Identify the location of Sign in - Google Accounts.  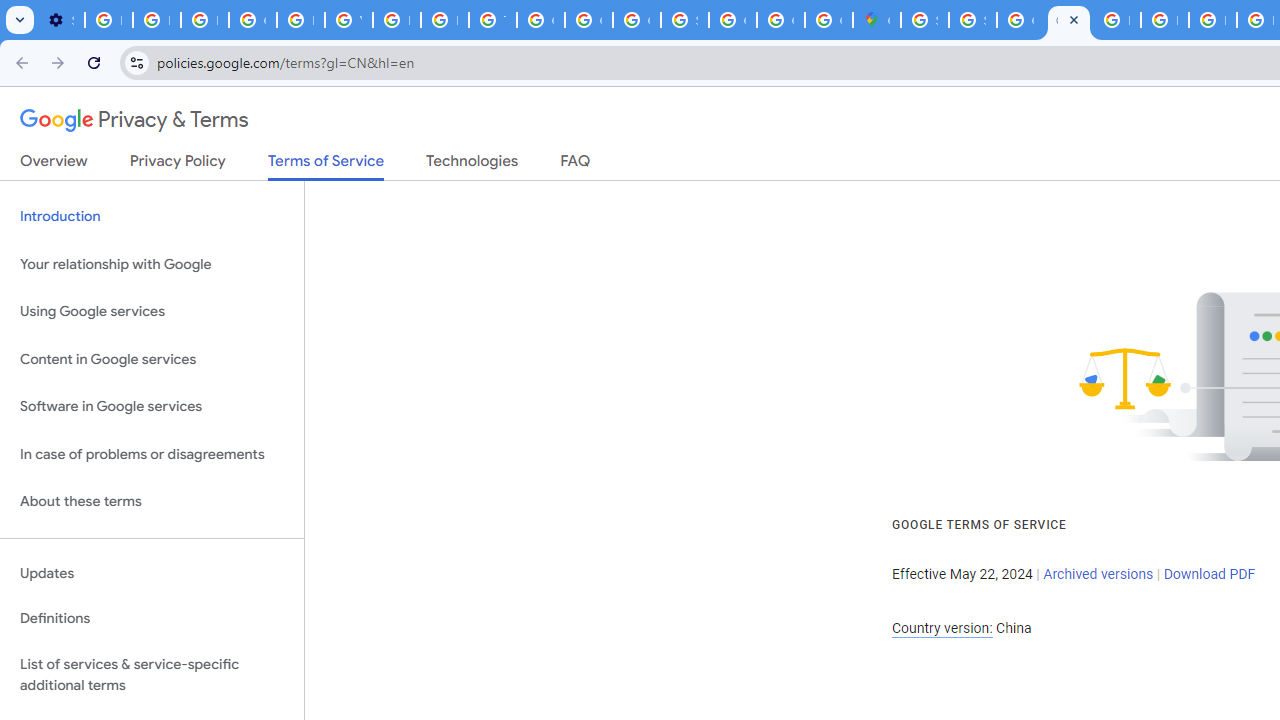
(684, 20).